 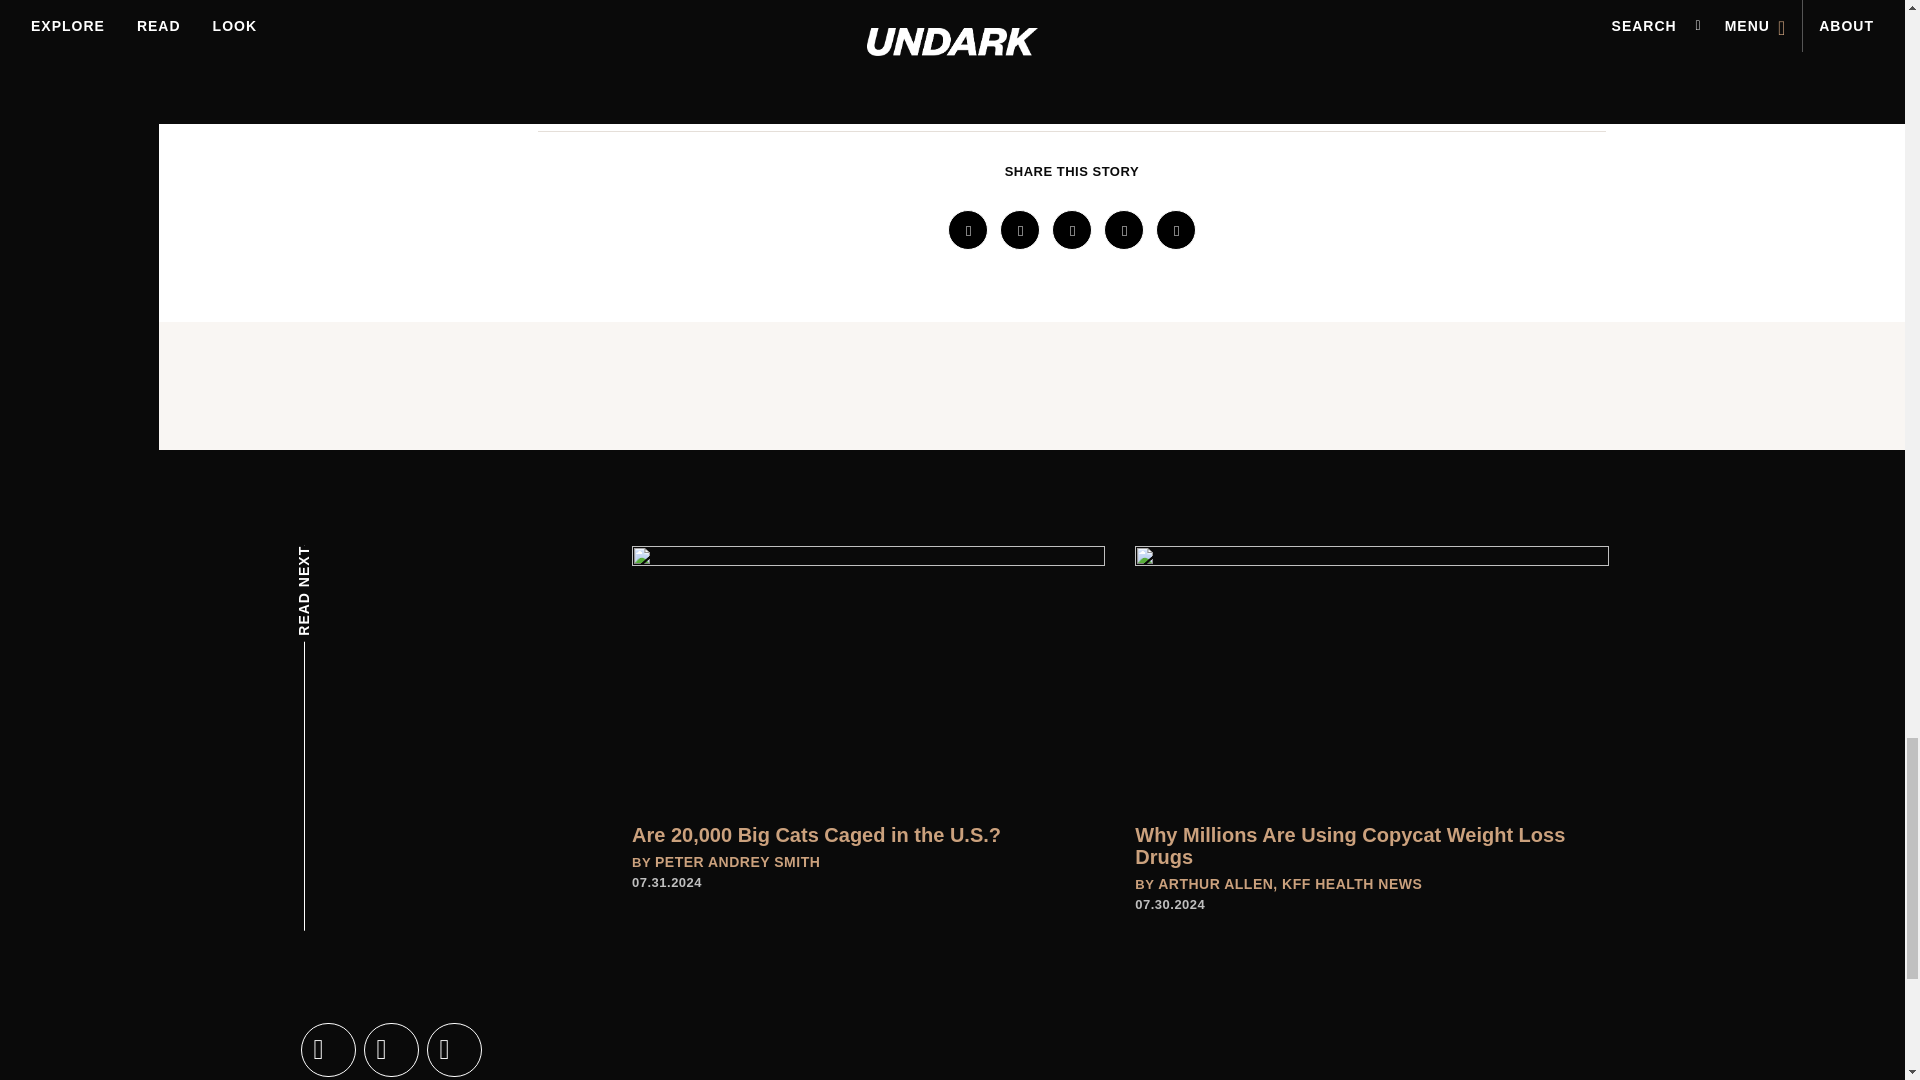 I want to click on Click to share on Reddit, so click(x=1072, y=229).